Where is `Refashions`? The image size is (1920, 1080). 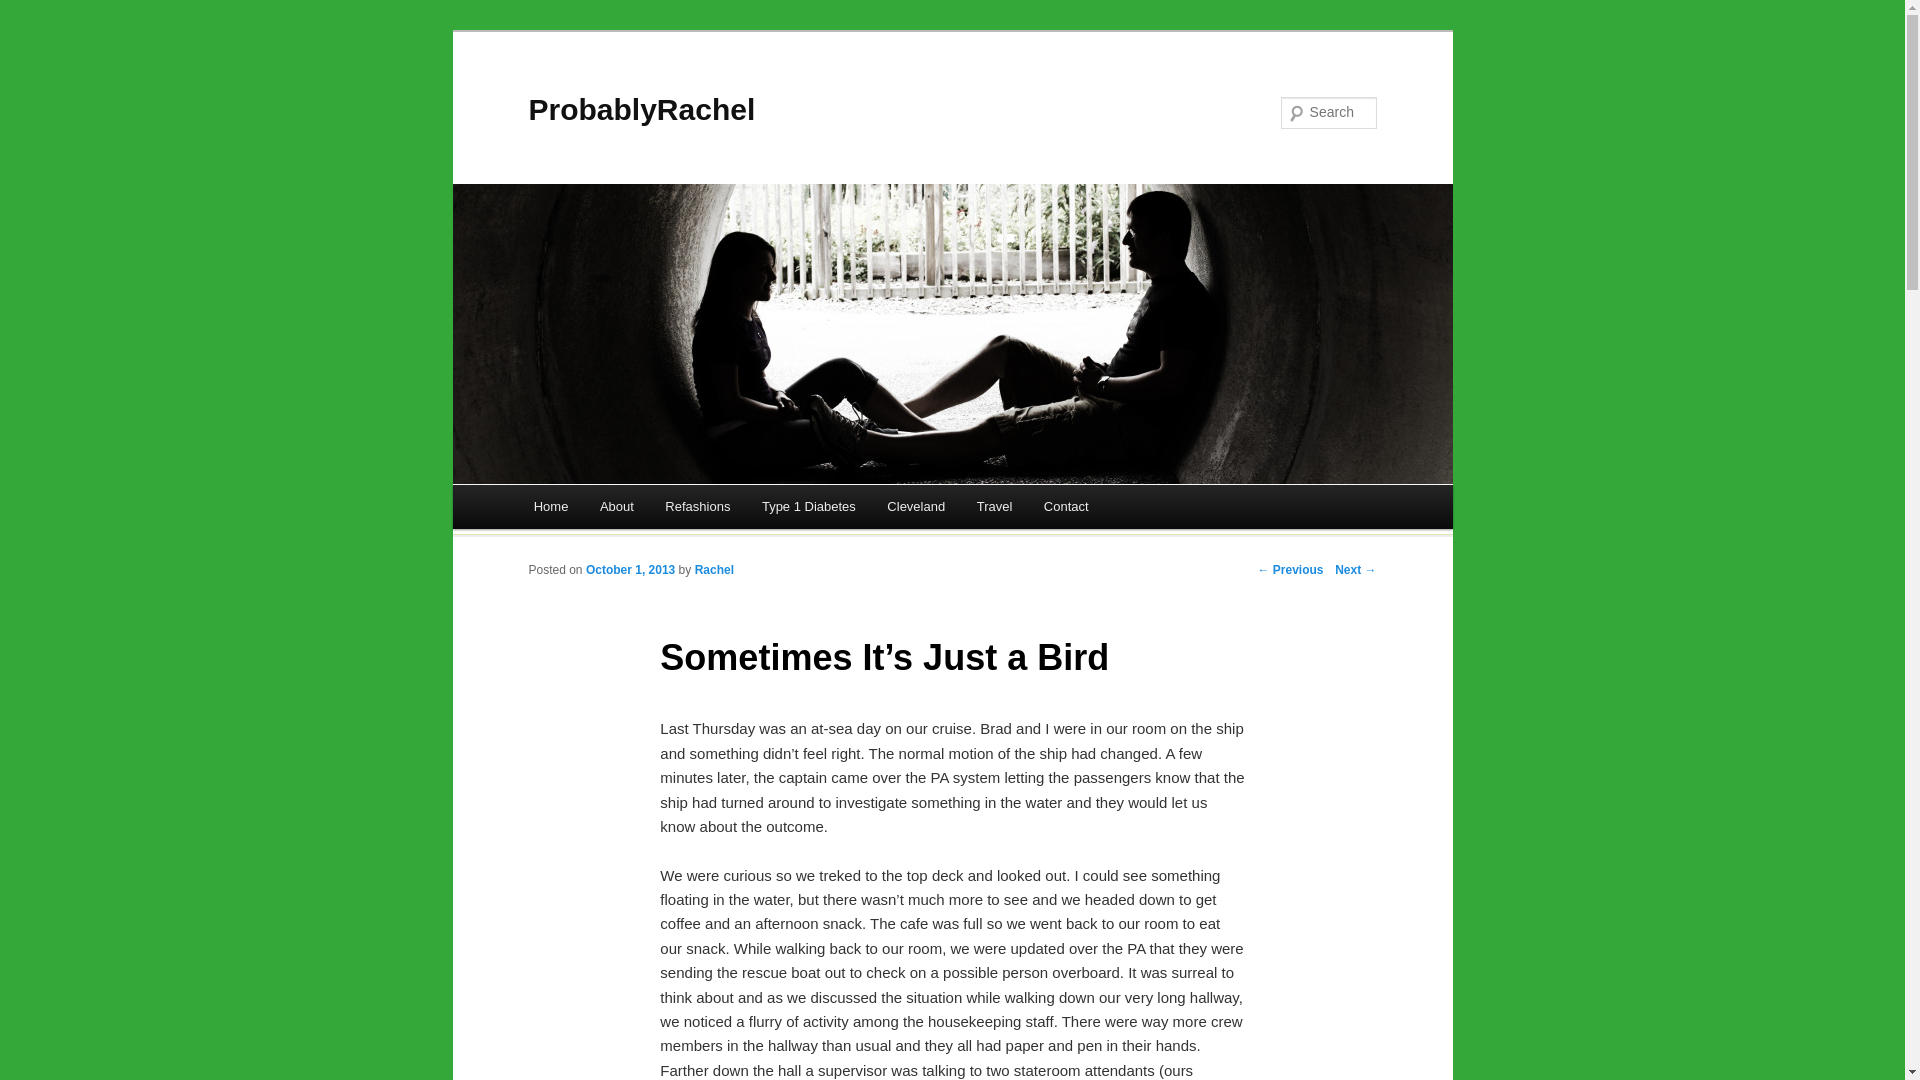 Refashions is located at coordinates (698, 506).